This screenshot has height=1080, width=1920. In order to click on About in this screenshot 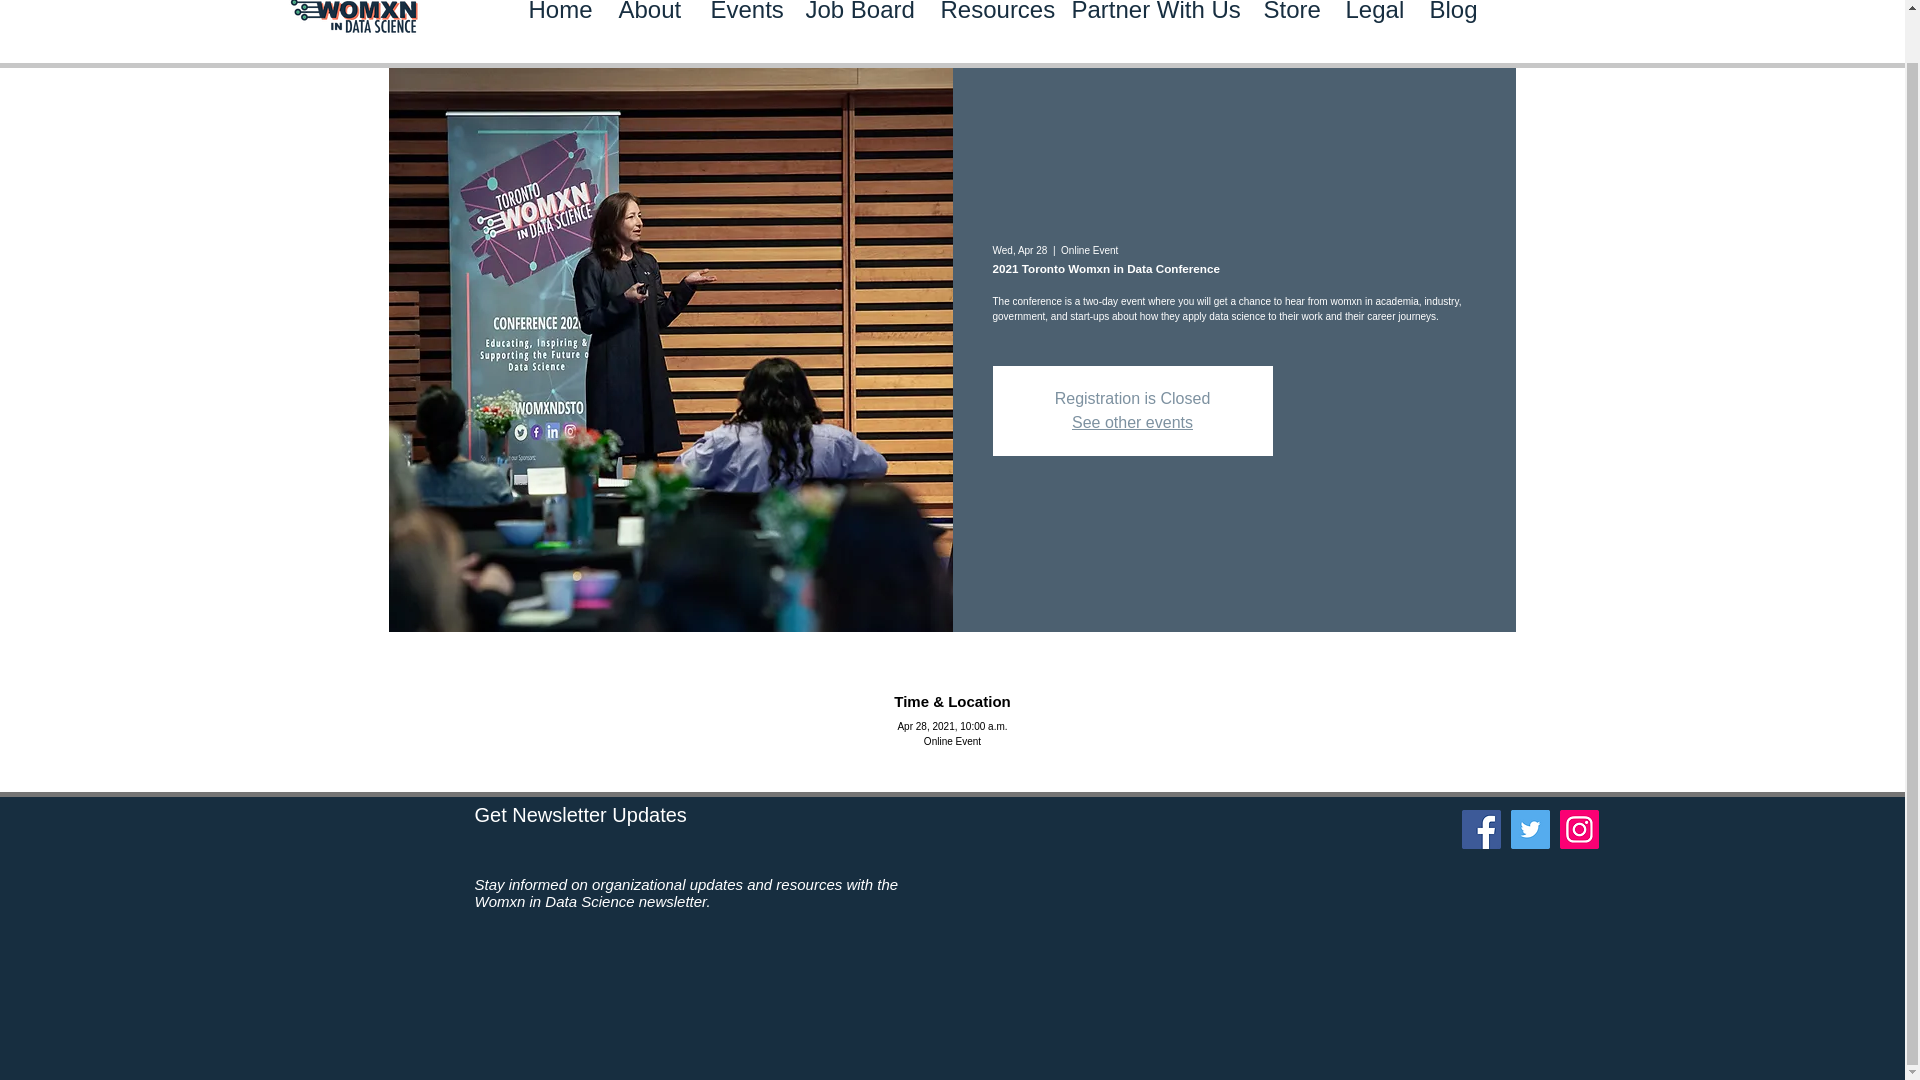, I will do `click(650, 32)`.